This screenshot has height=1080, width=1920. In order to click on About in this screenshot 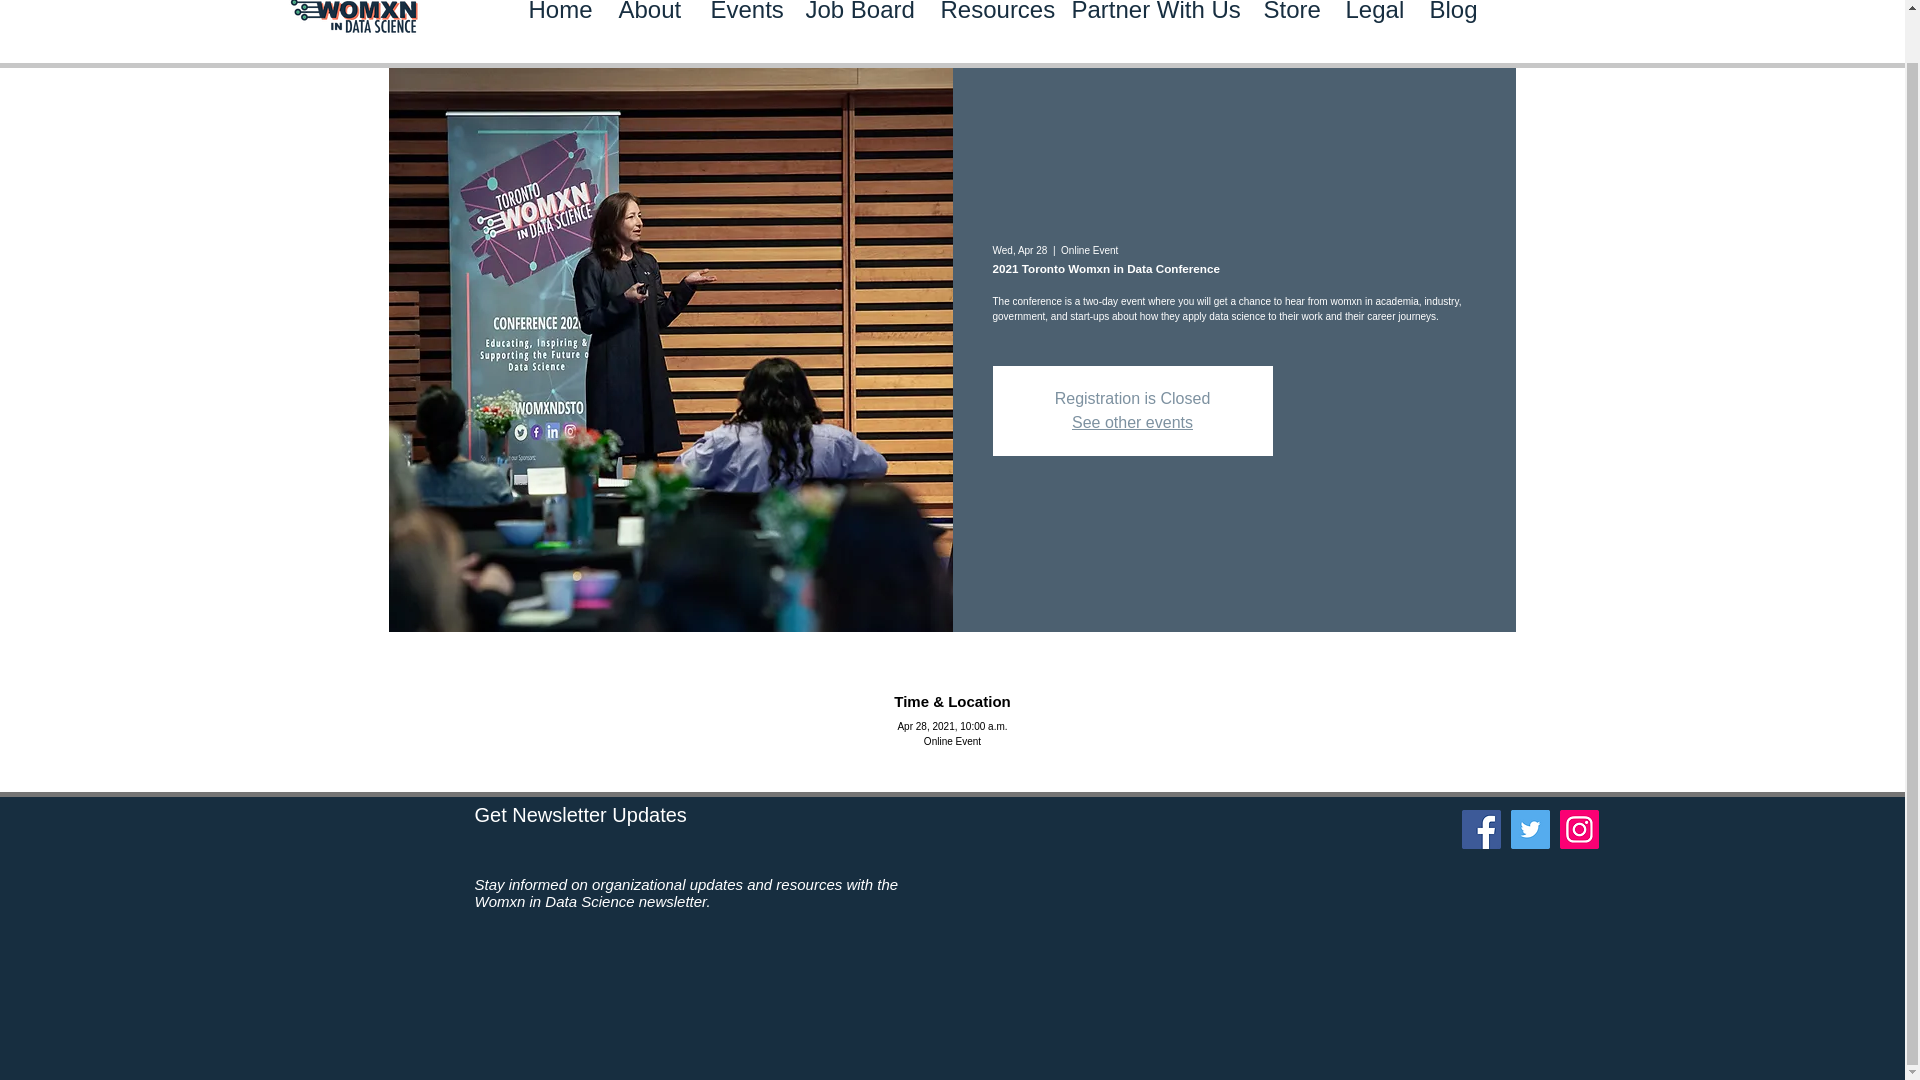, I will do `click(650, 32)`.